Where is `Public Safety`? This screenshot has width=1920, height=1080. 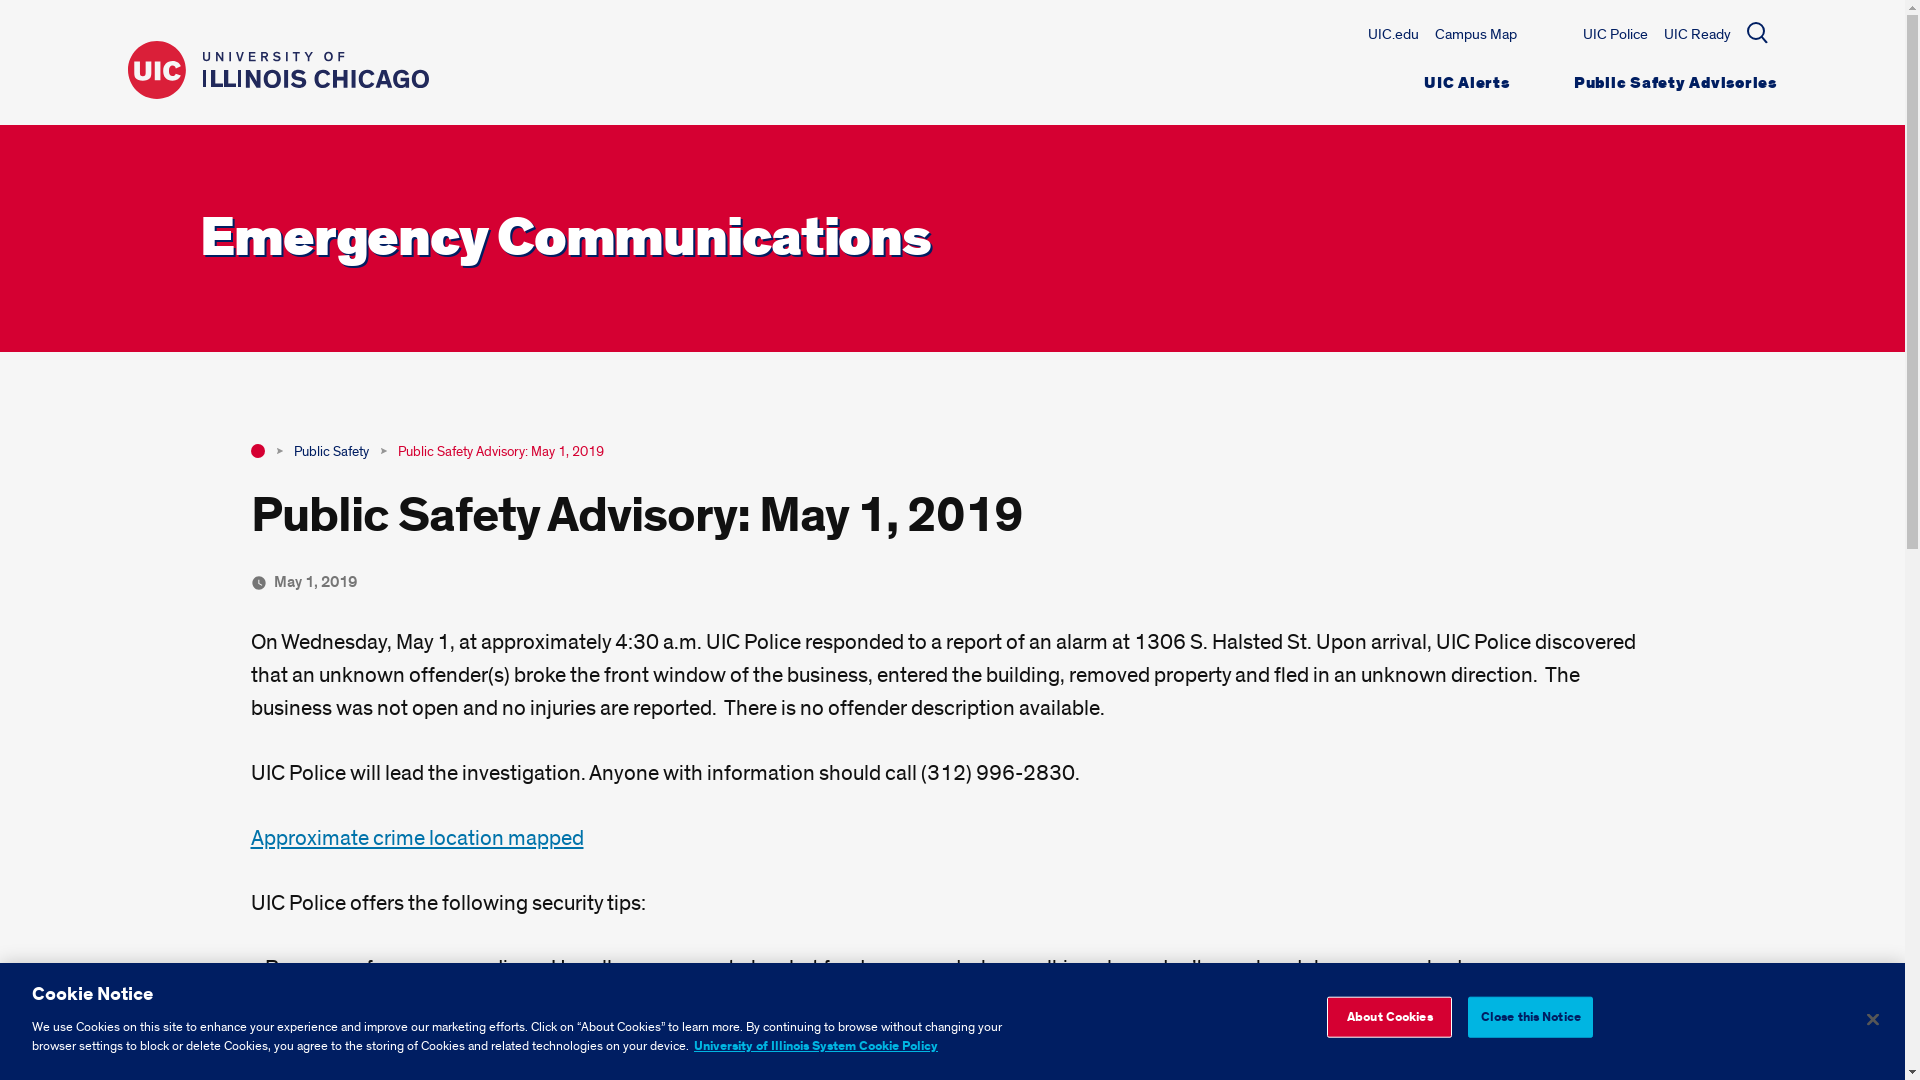
Public Safety is located at coordinates (330, 451).